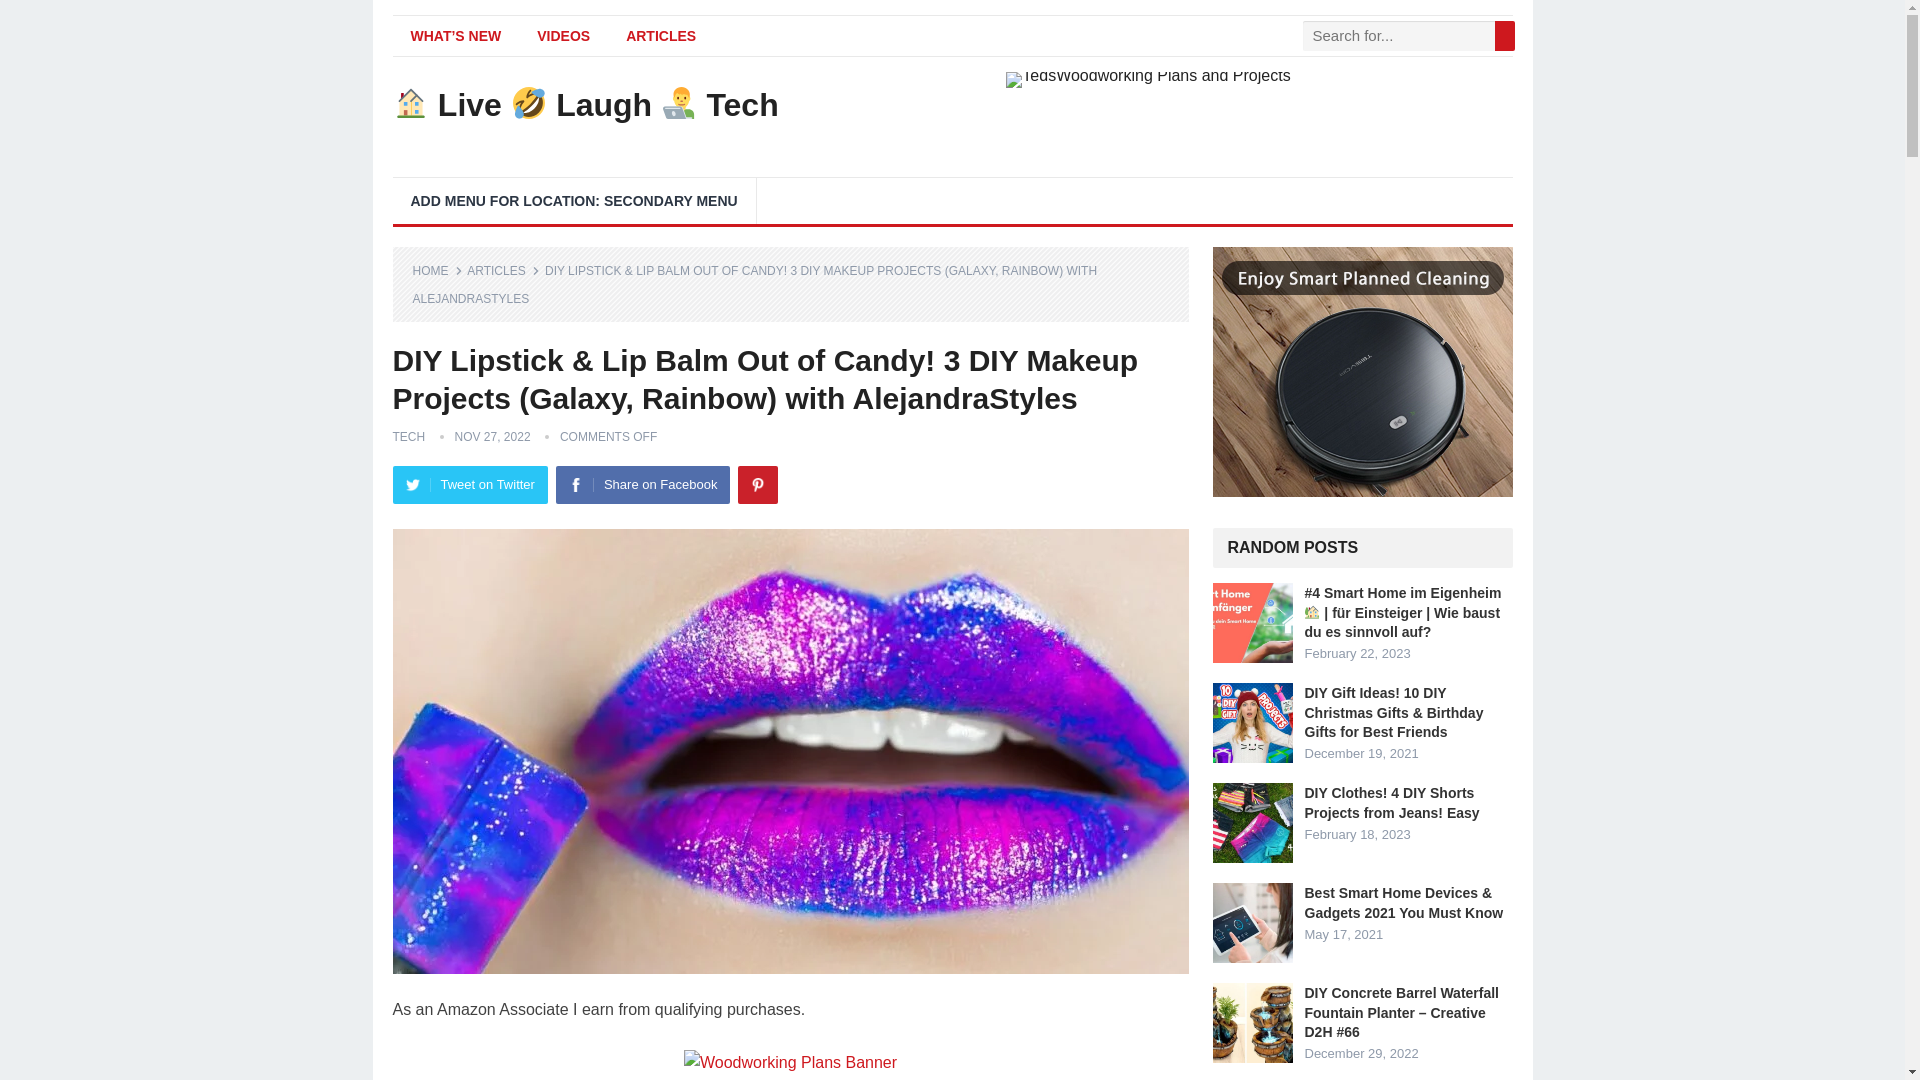 This screenshot has width=1920, height=1080. Describe the element at coordinates (757, 484) in the screenshot. I see `Pinterest` at that location.